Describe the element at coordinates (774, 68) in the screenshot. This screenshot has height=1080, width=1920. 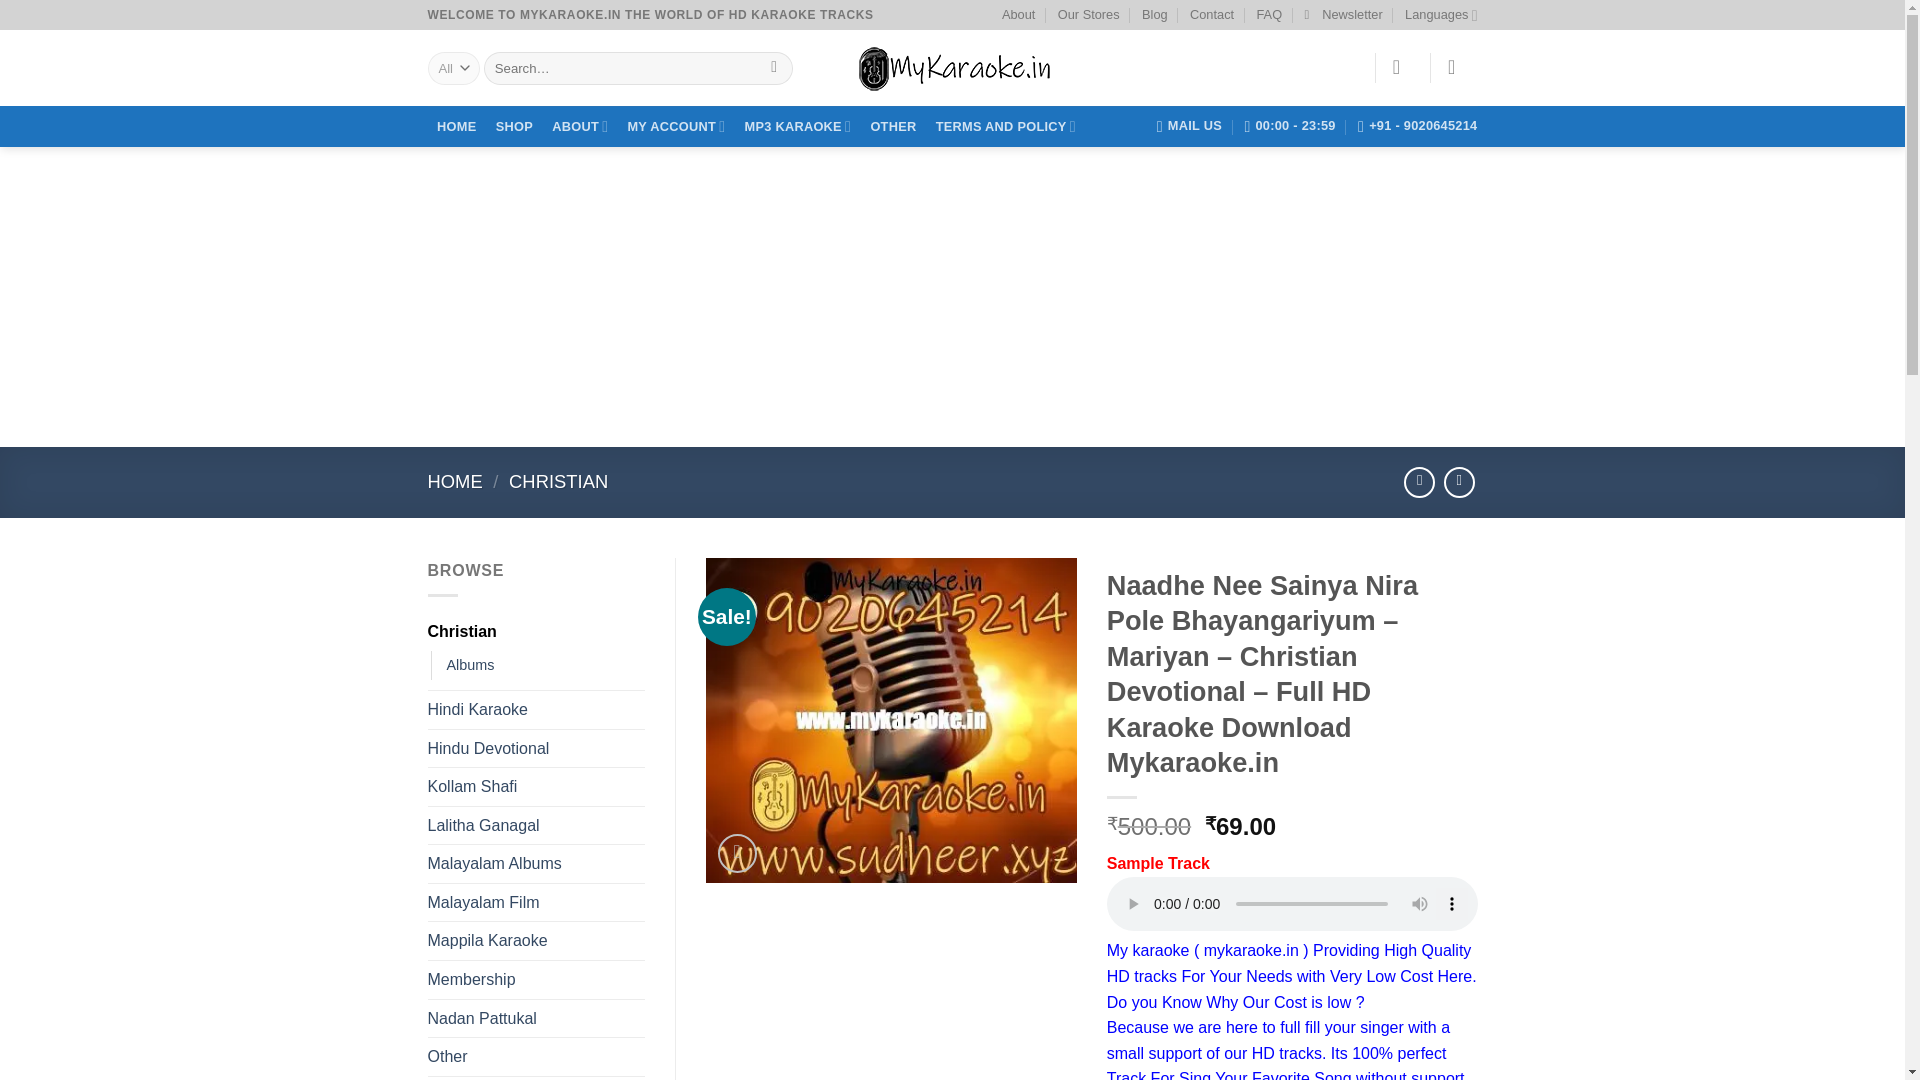
I see `Search` at that location.